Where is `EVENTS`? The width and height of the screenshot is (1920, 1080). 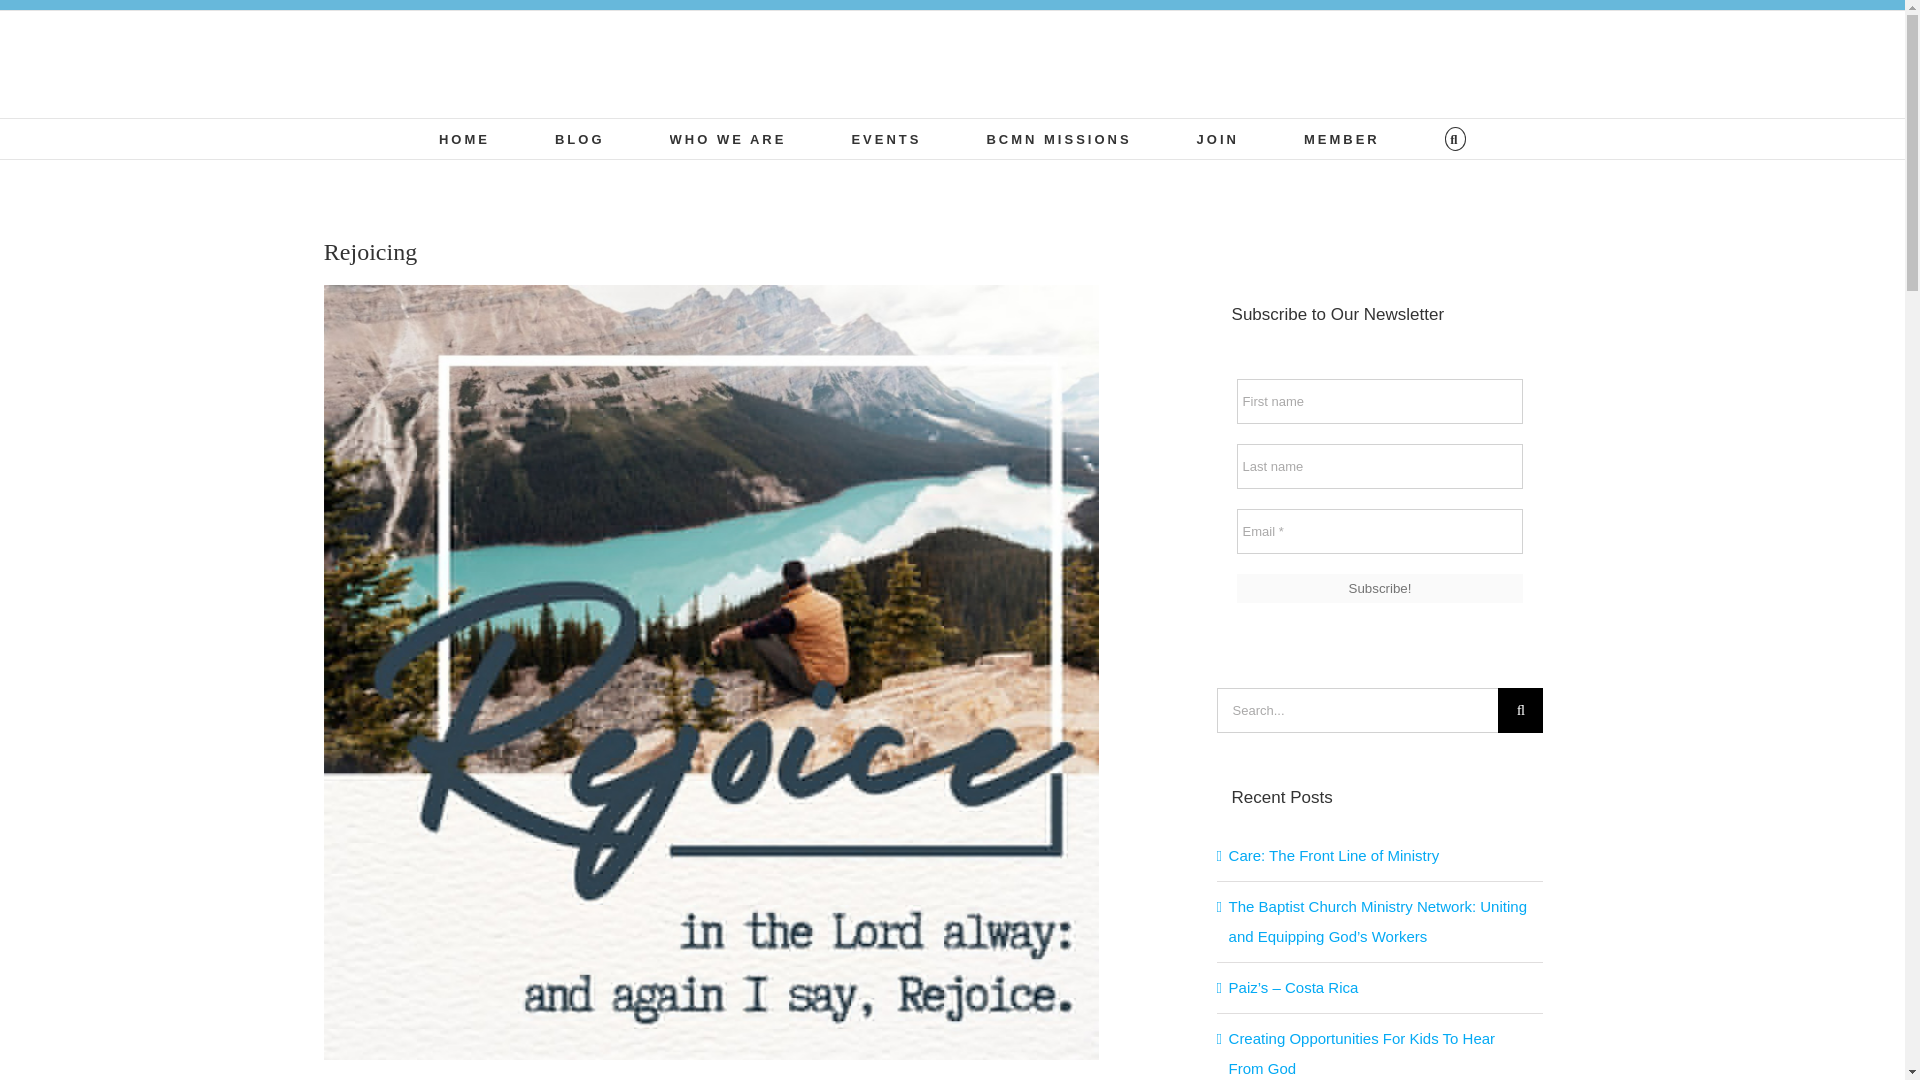 EVENTS is located at coordinates (886, 138).